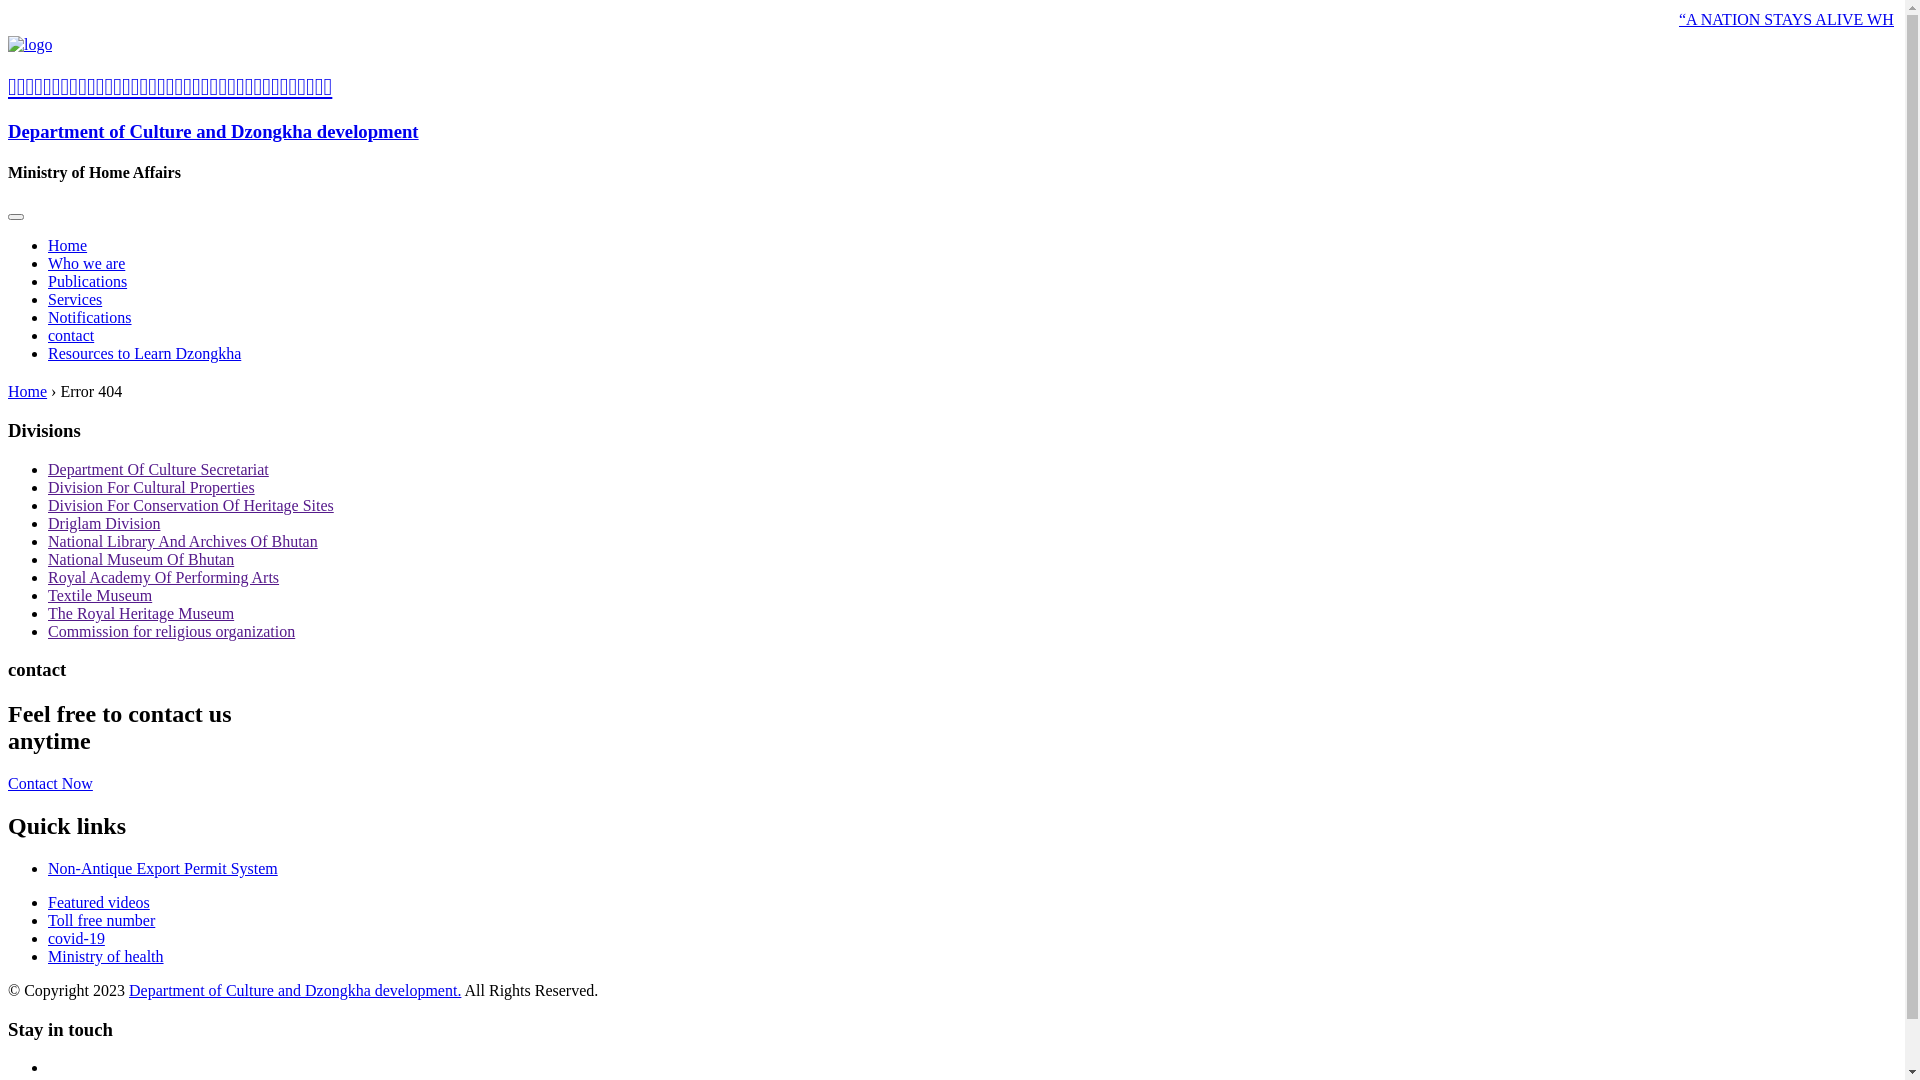 The image size is (1920, 1080). Describe the element at coordinates (152, 488) in the screenshot. I see `Division For Cultural Properties` at that location.